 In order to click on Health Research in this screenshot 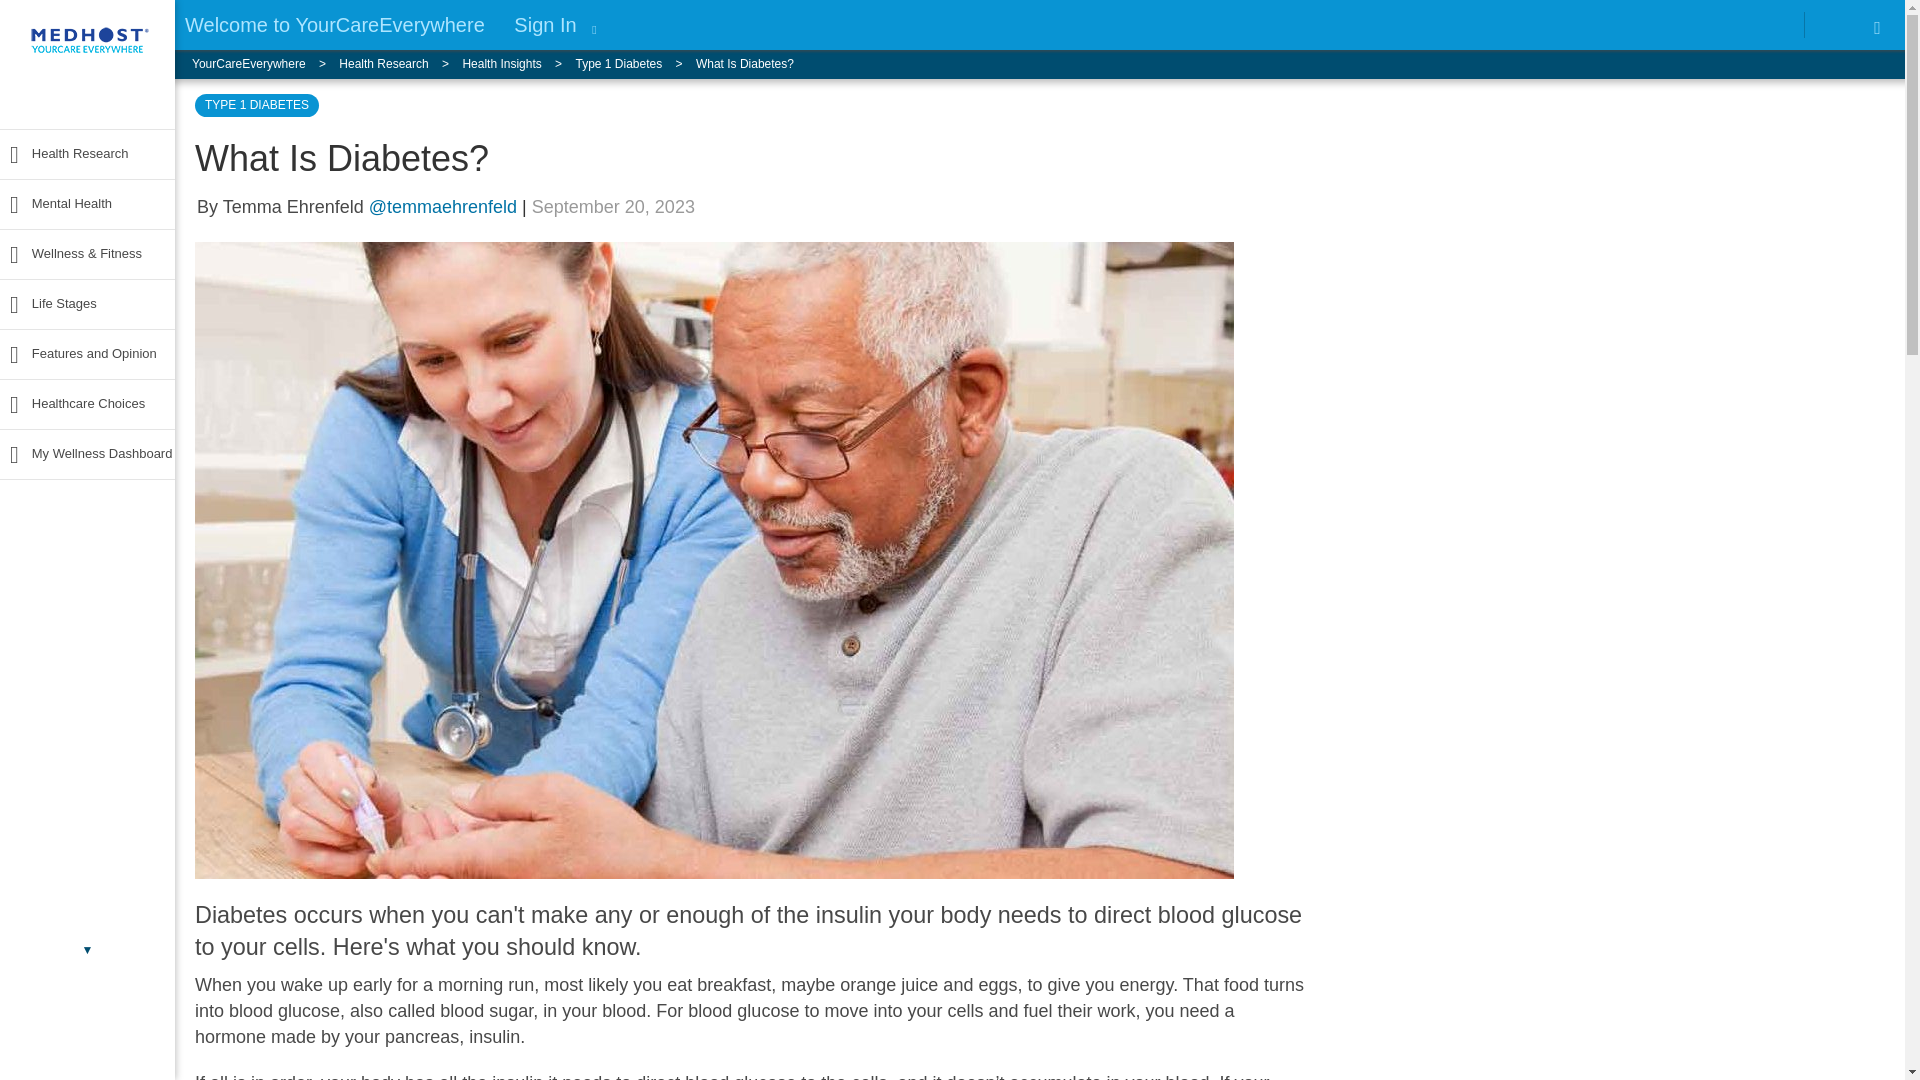, I will do `click(400, 64)`.